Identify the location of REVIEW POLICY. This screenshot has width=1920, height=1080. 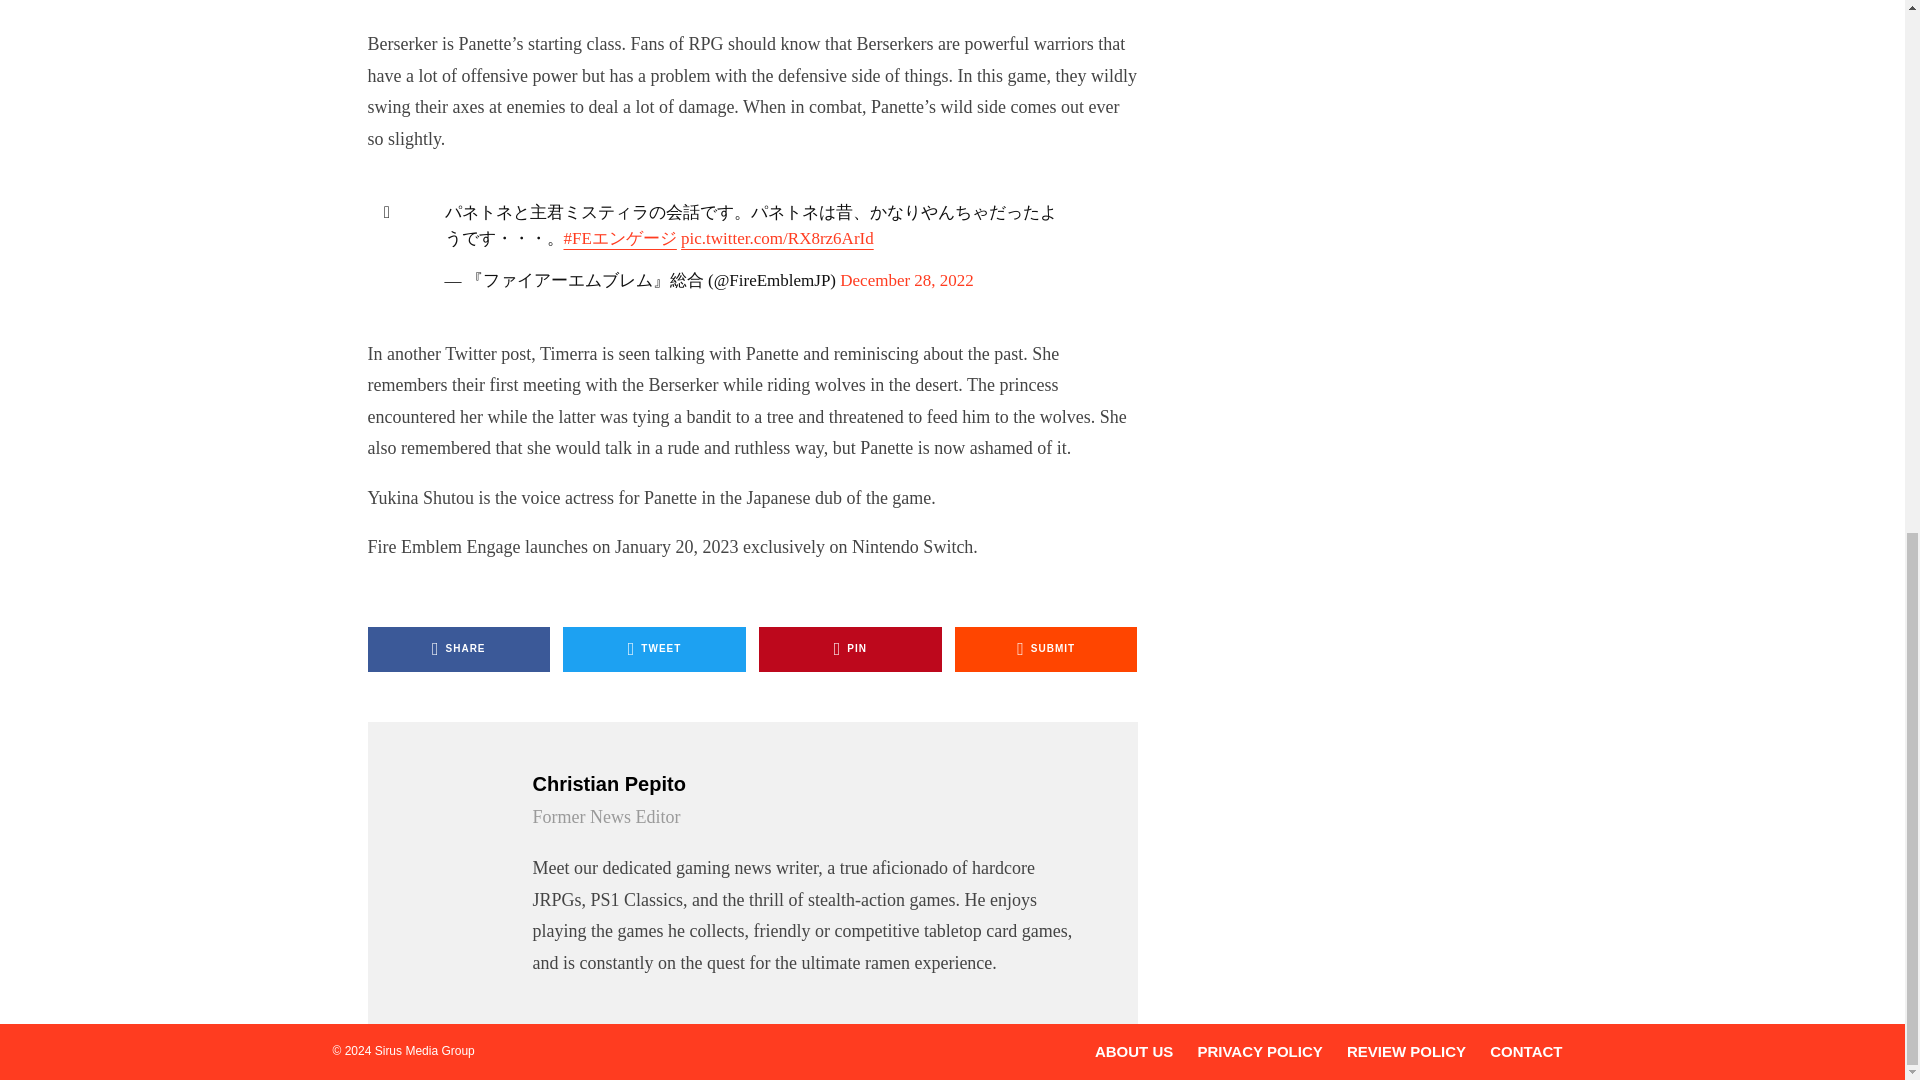
(1406, 1051).